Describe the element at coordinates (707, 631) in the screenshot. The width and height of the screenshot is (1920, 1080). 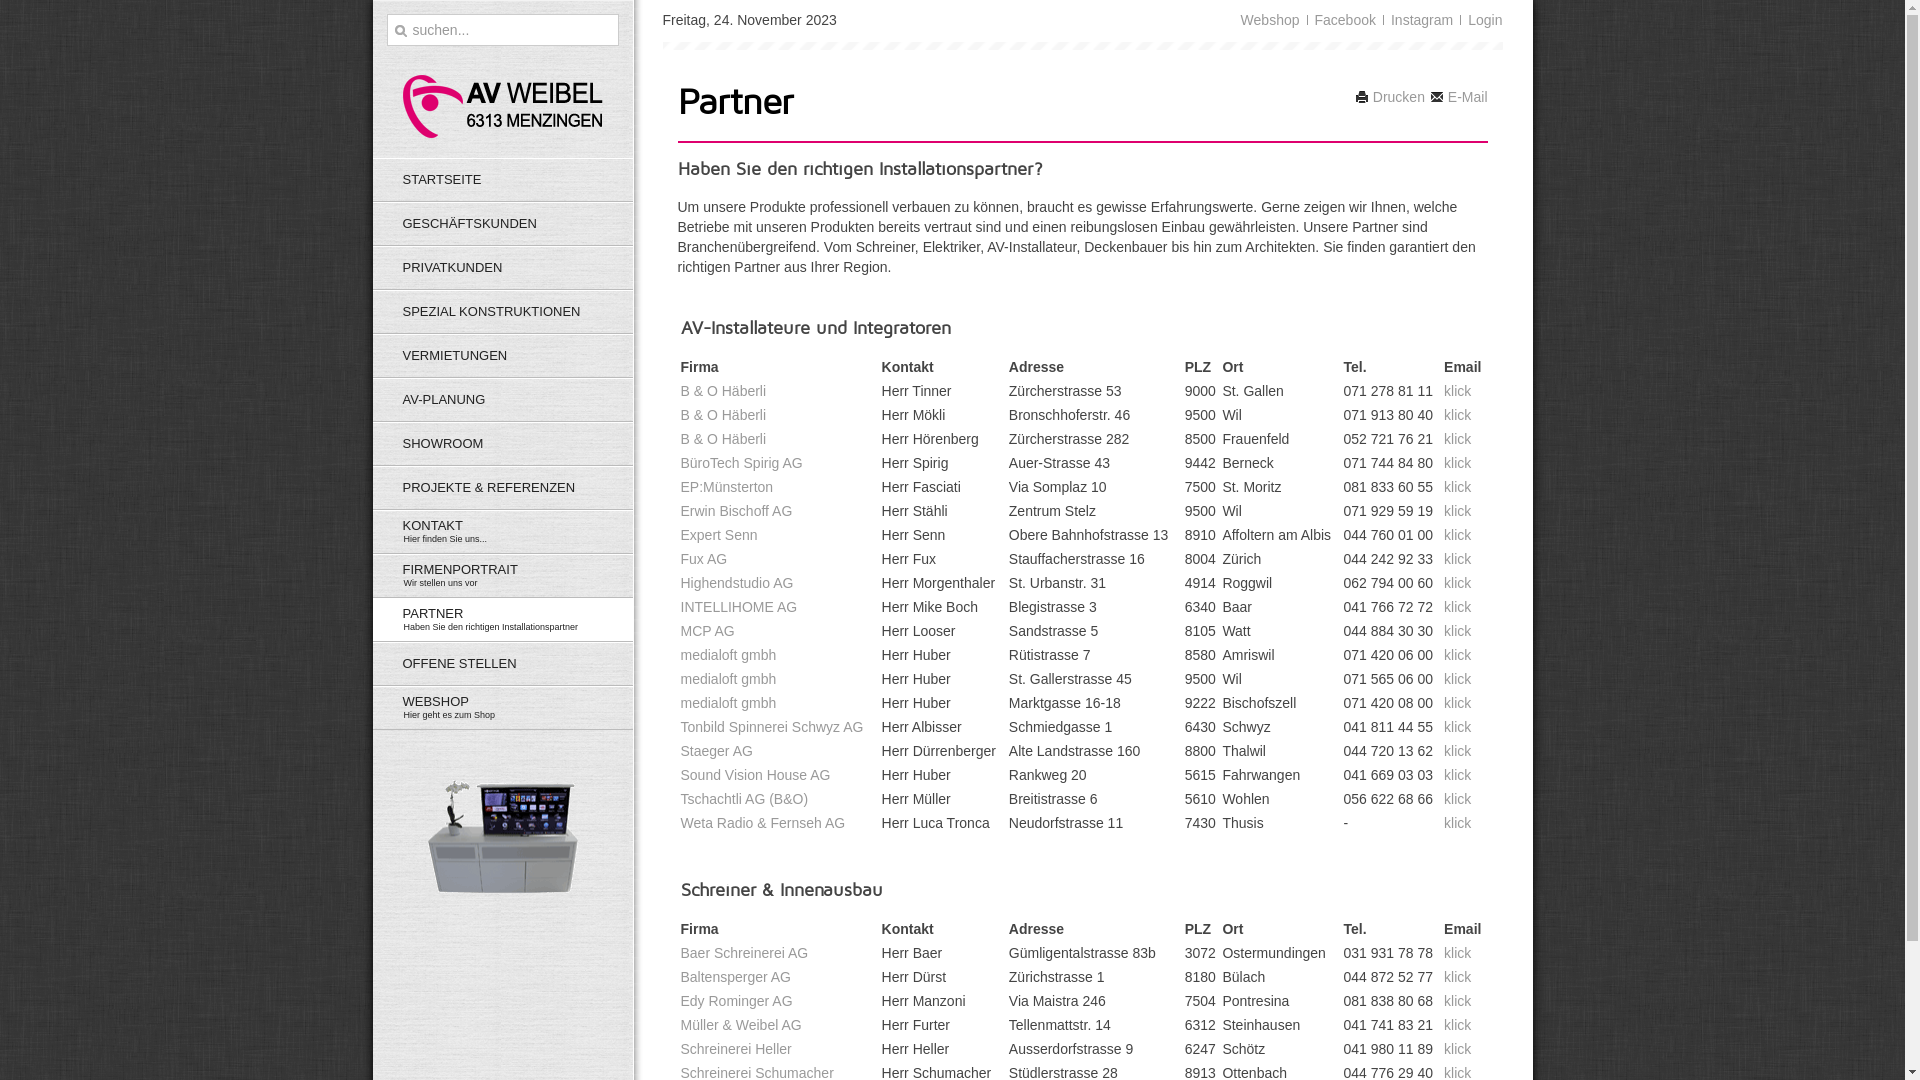
I see `MCP AG` at that location.